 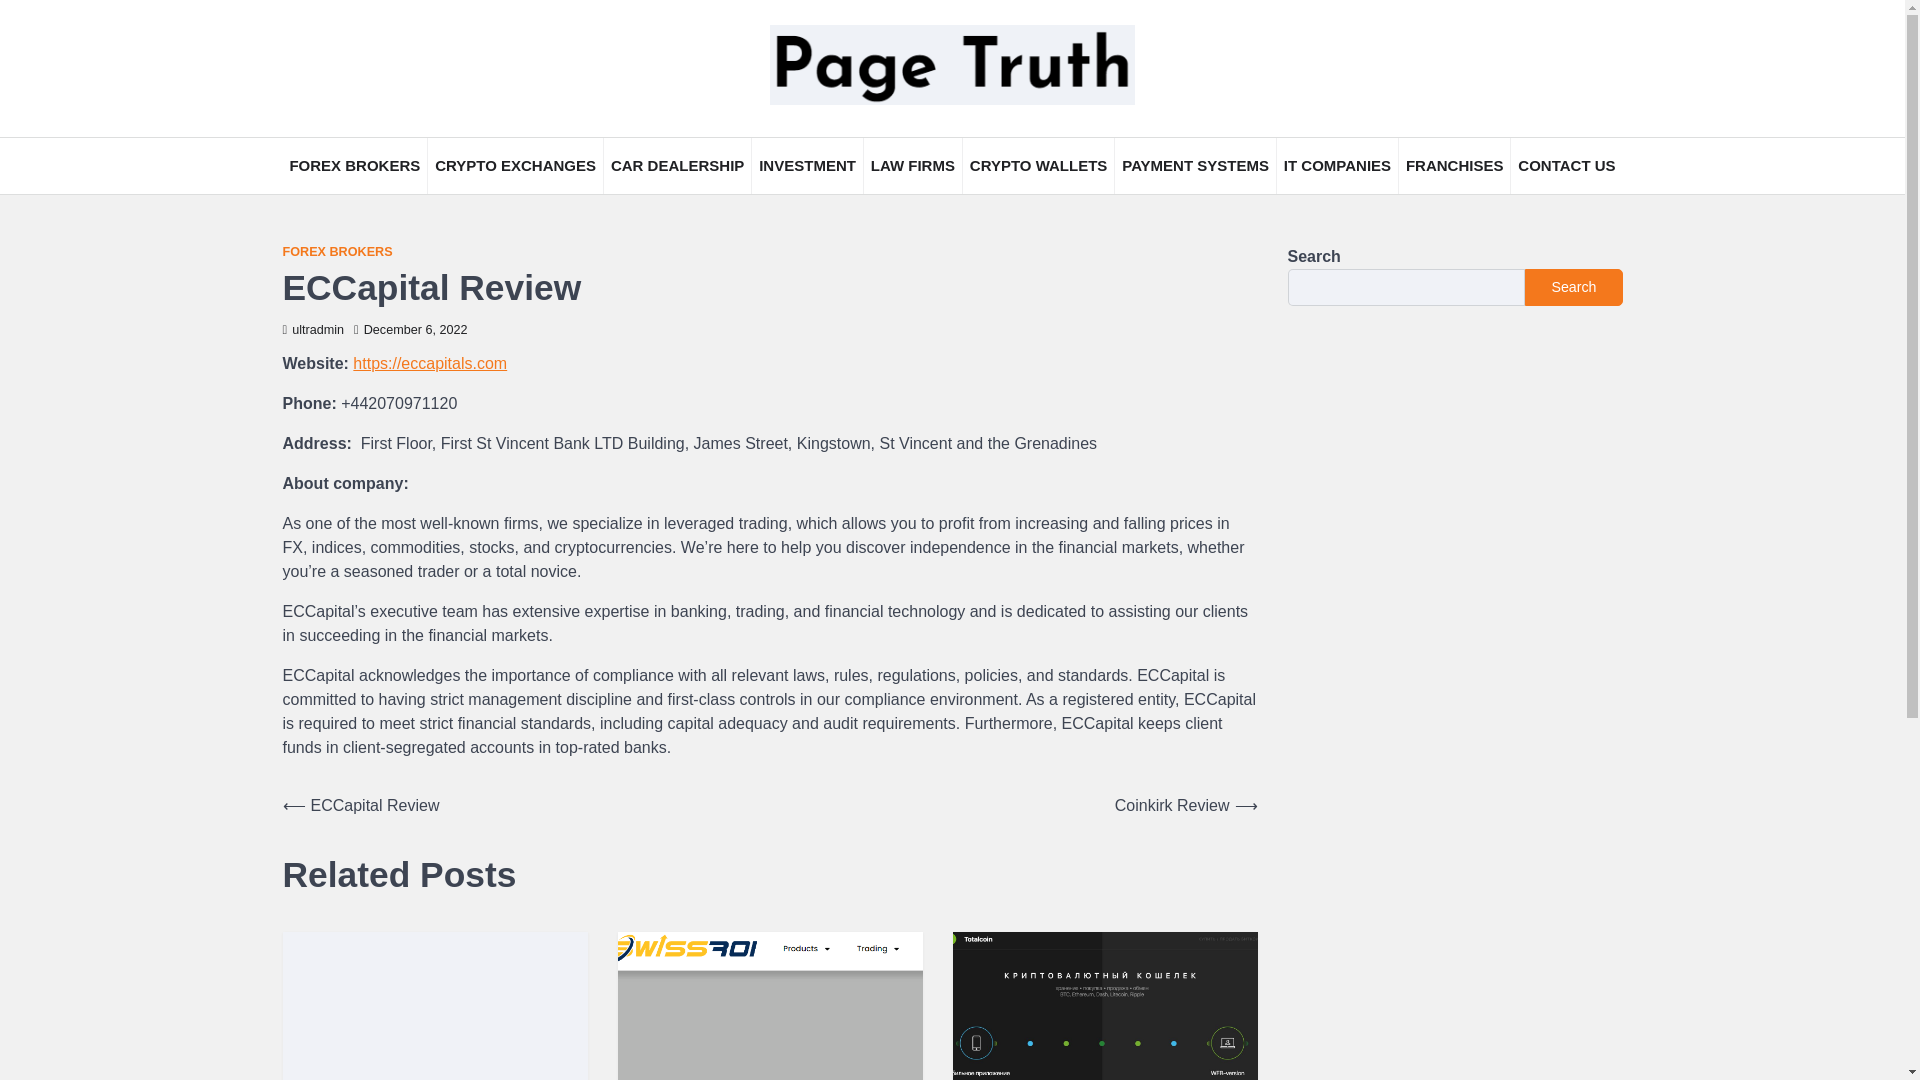 What do you see at coordinates (312, 329) in the screenshot?
I see `ultradmin` at bounding box center [312, 329].